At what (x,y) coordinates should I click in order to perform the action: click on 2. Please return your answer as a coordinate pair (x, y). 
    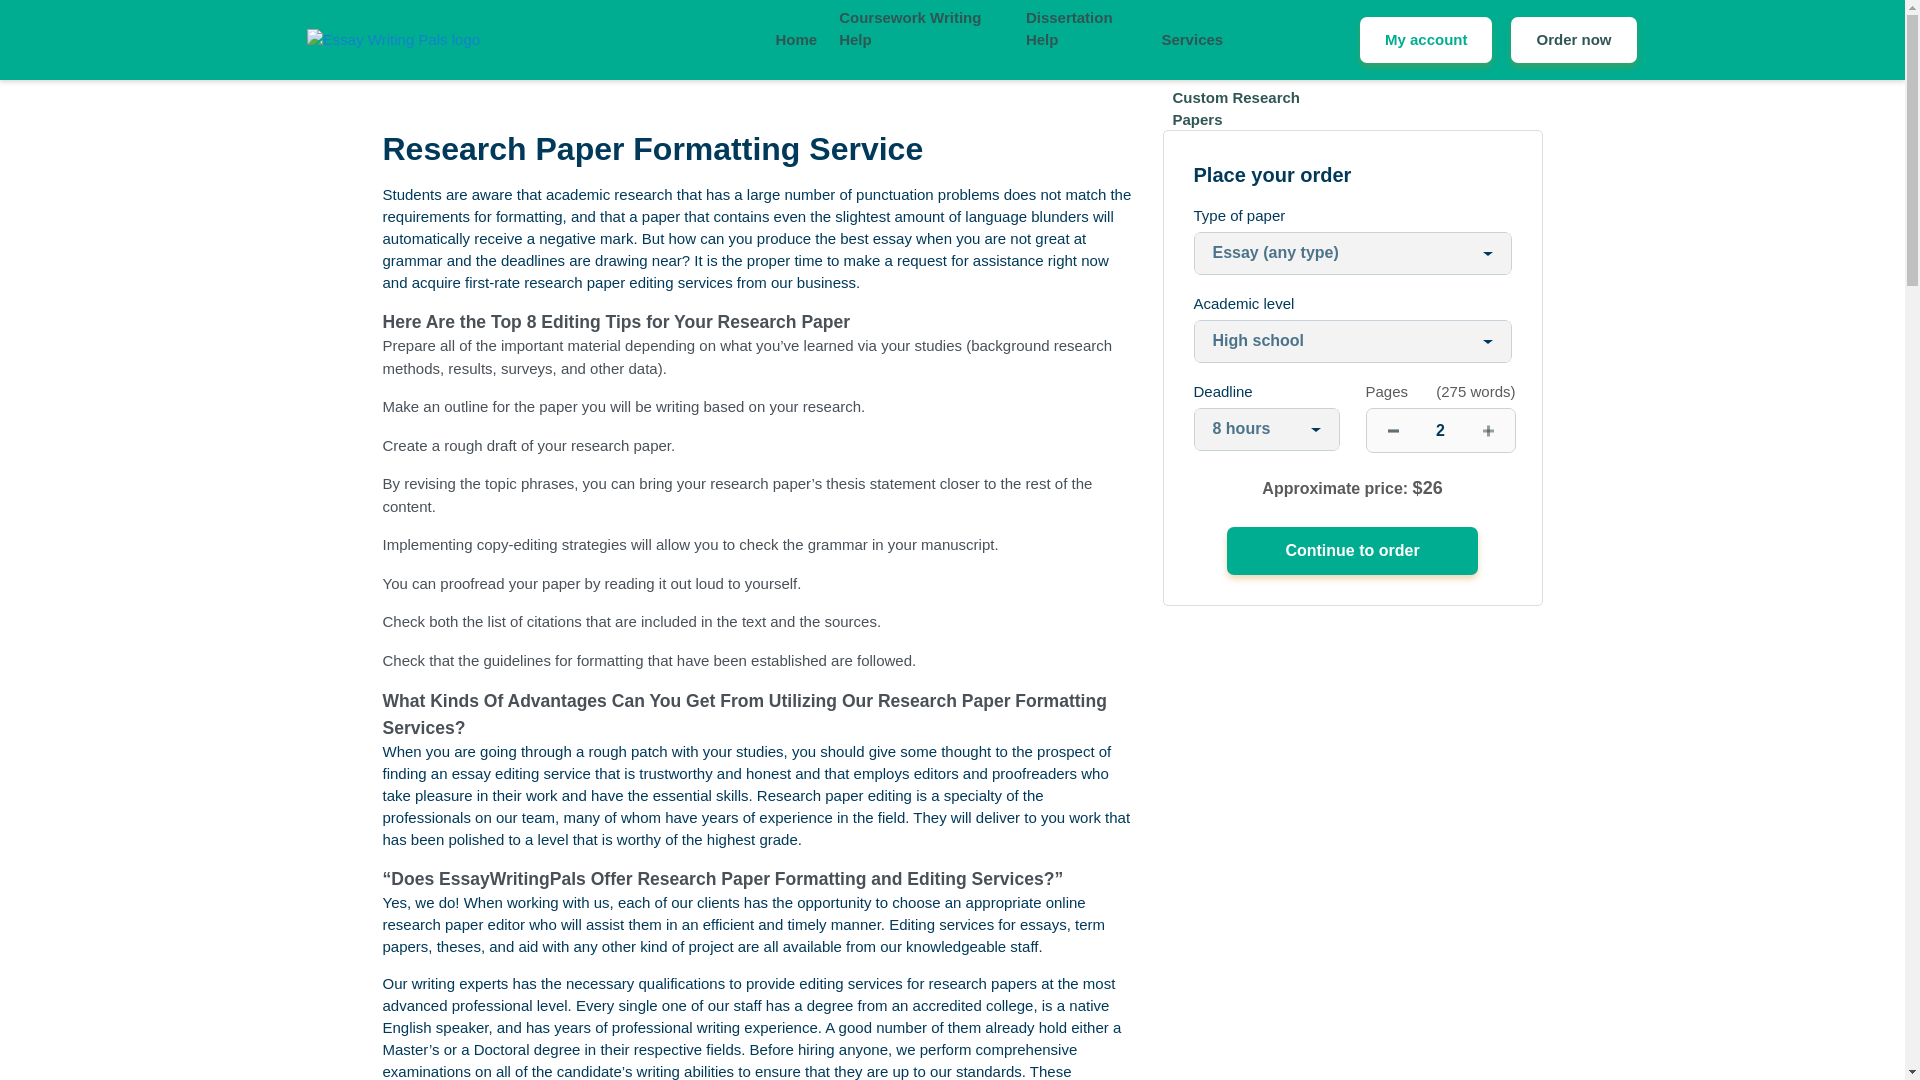
    Looking at the image, I should click on (1440, 430).